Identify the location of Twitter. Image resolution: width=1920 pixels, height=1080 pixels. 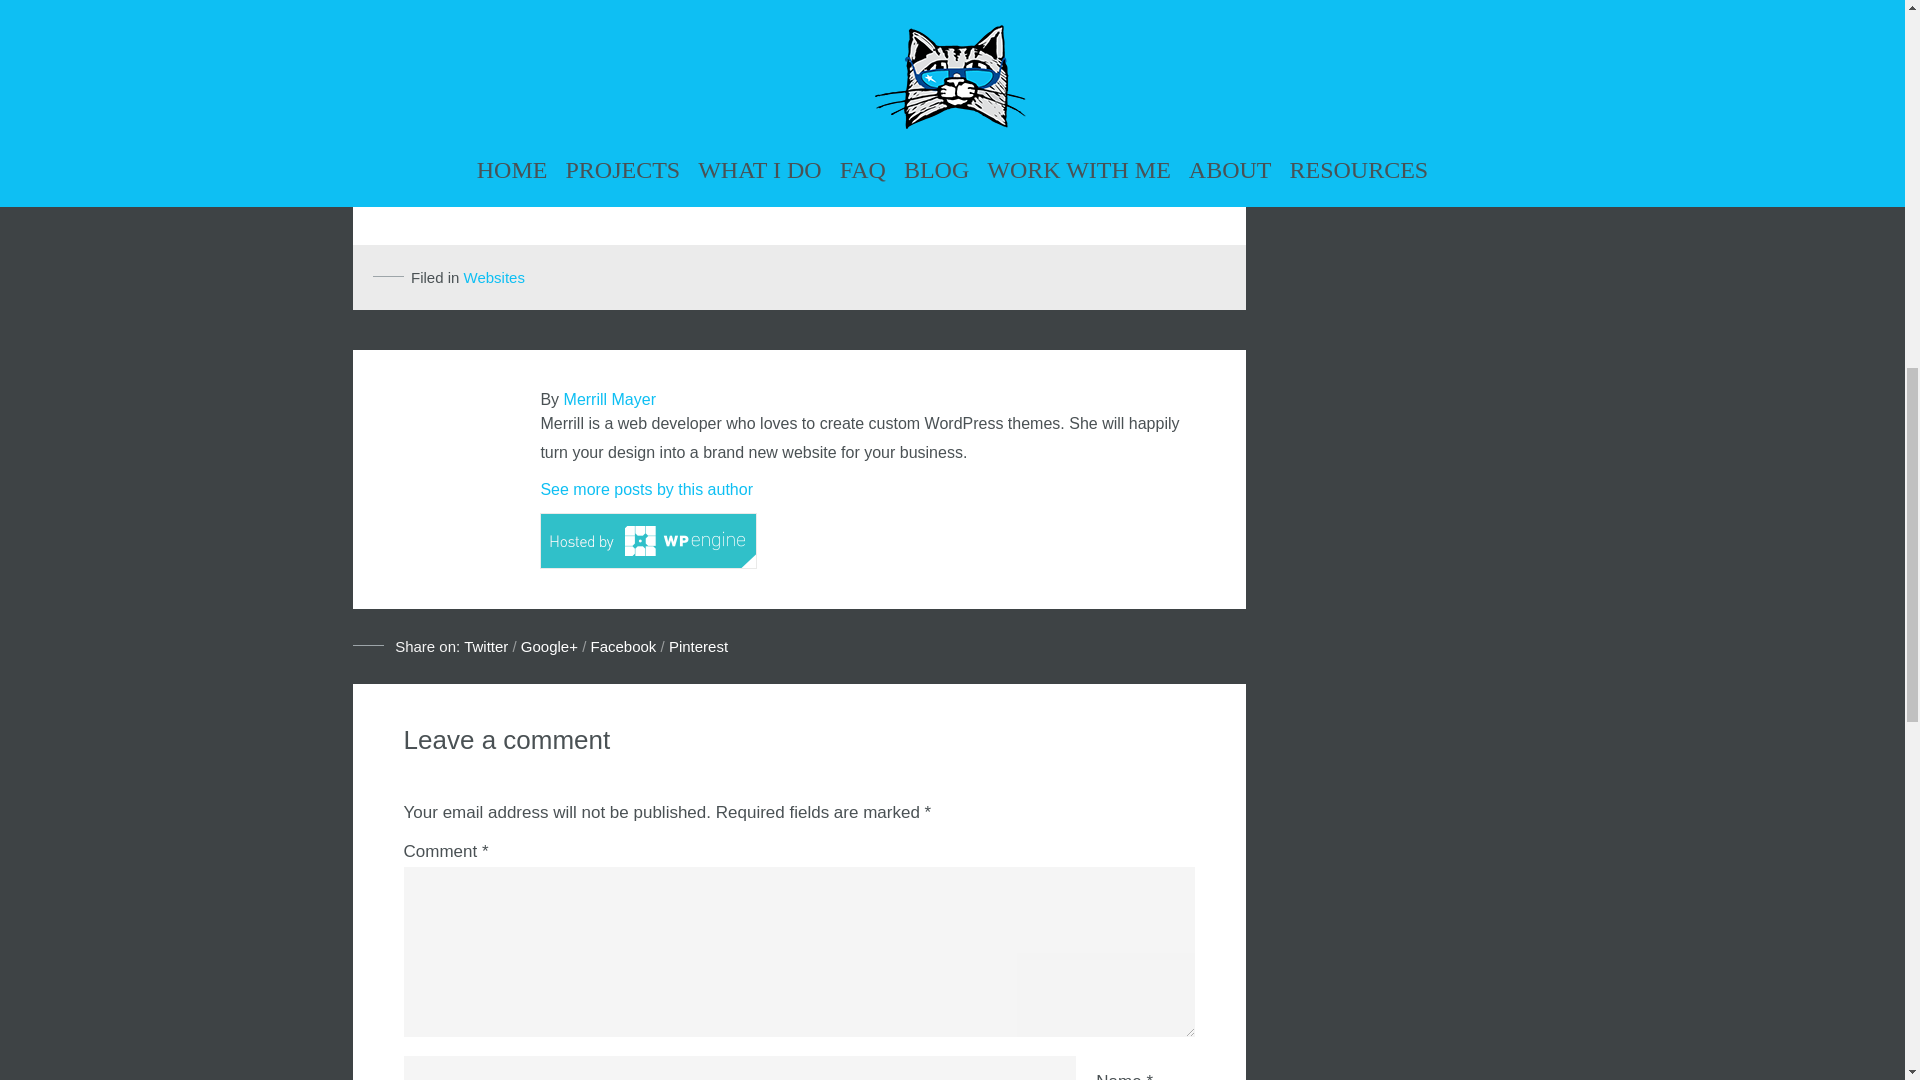
(486, 646).